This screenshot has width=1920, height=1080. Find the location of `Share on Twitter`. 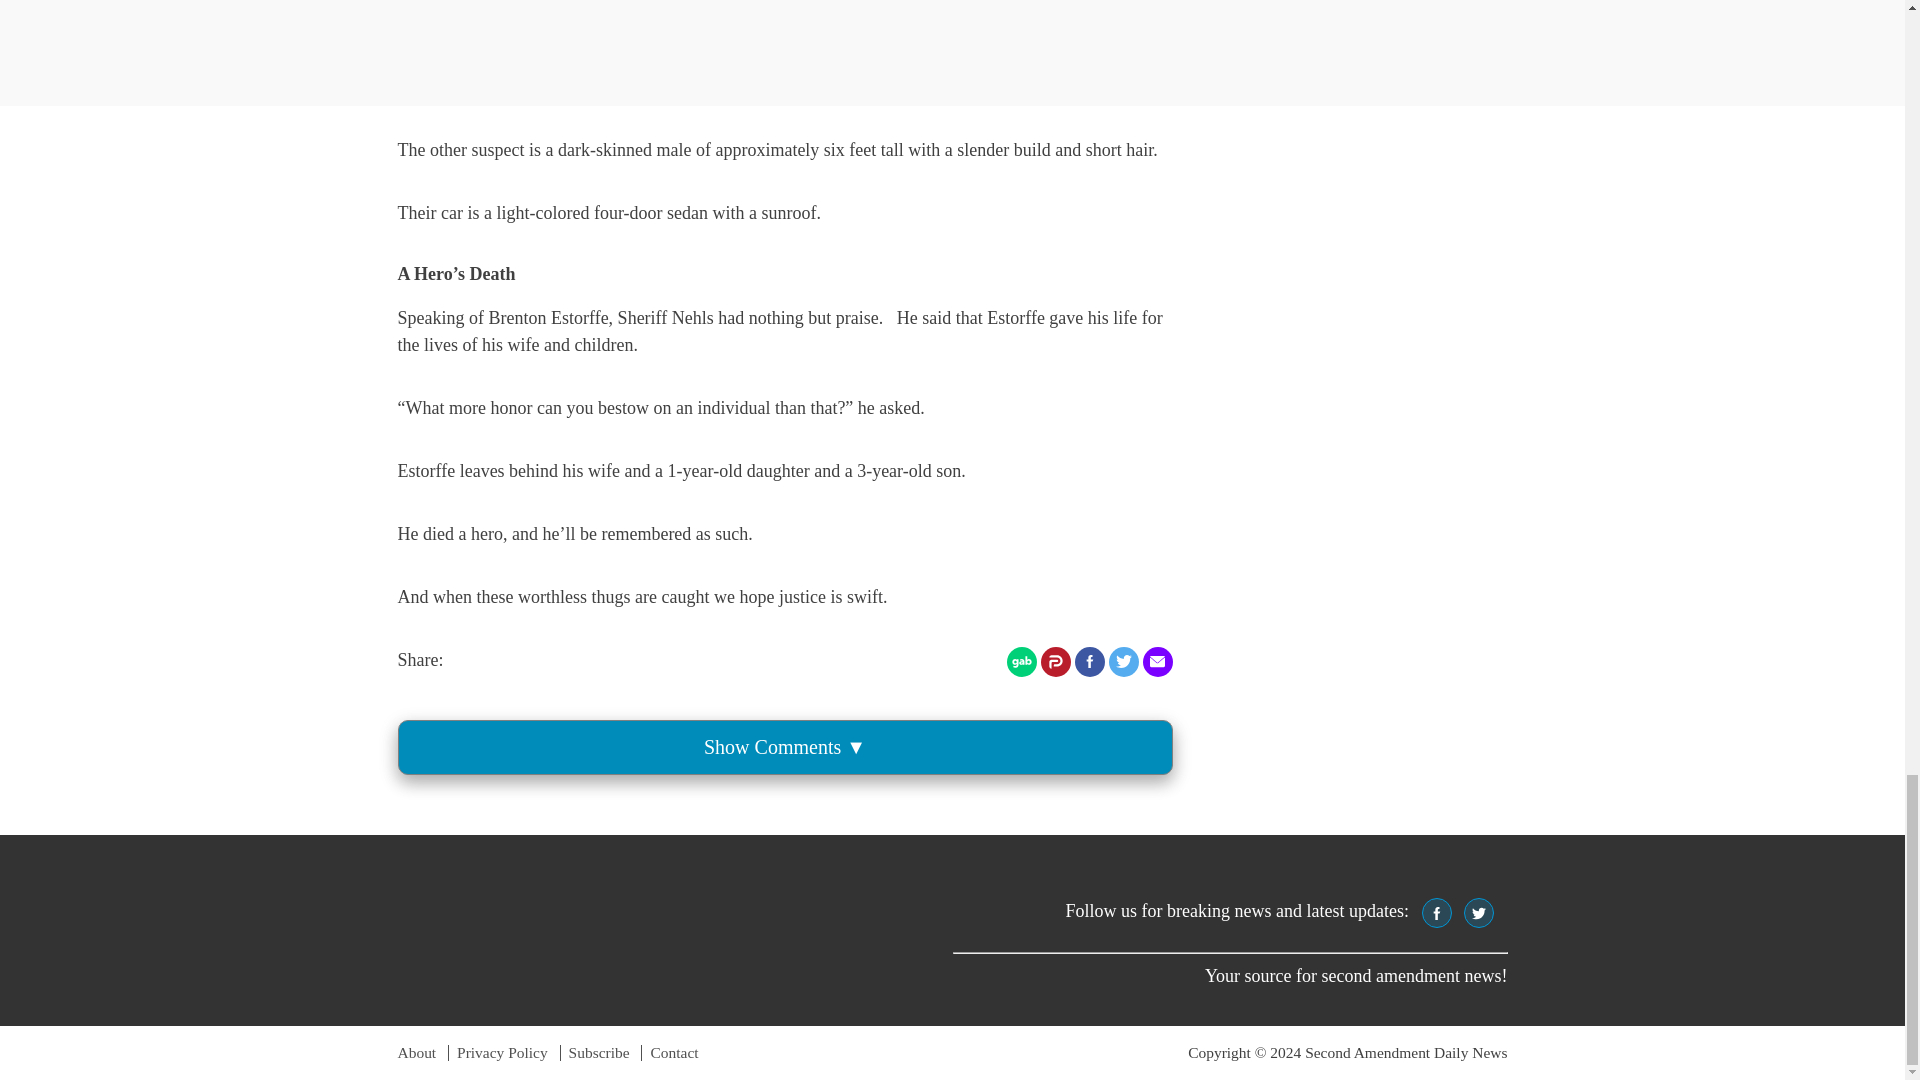

Share on Twitter is located at coordinates (1122, 662).